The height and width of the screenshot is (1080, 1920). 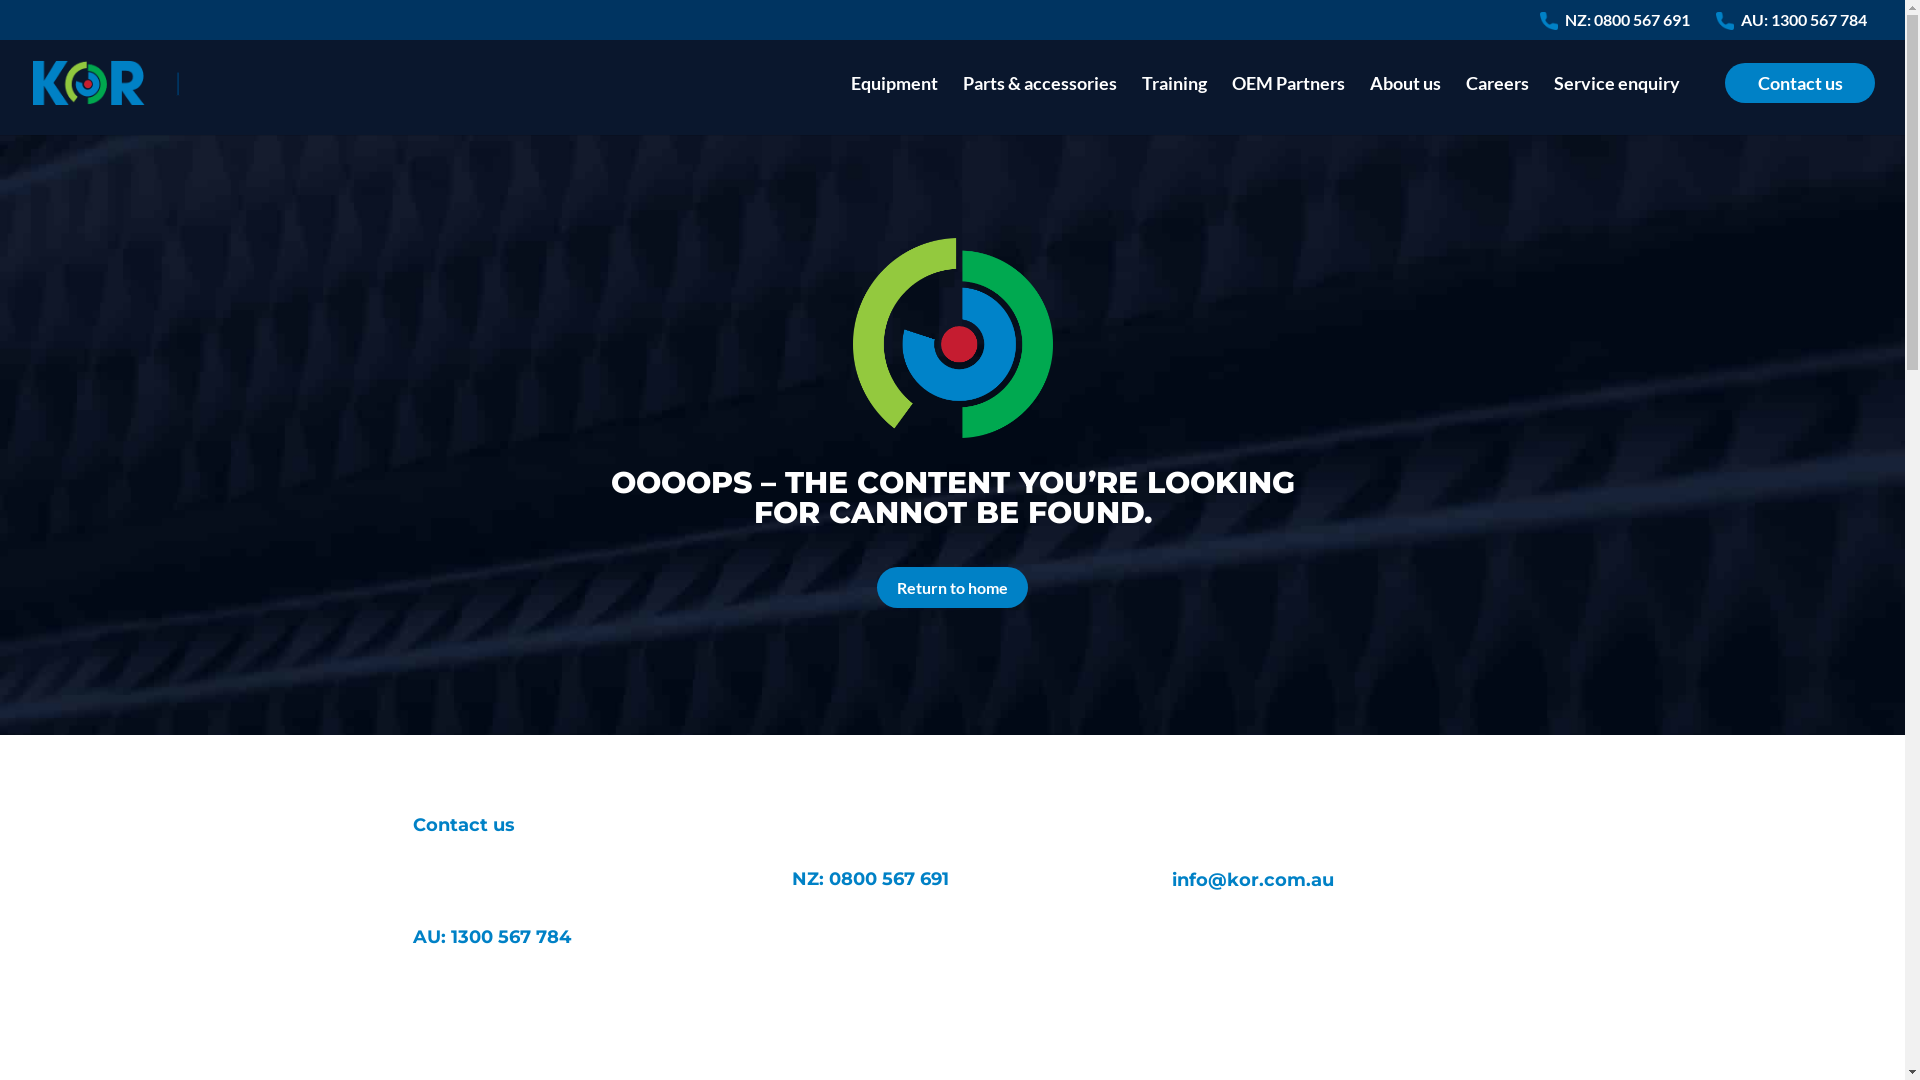 What do you see at coordinates (1174, 106) in the screenshot?
I see `Training` at bounding box center [1174, 106].